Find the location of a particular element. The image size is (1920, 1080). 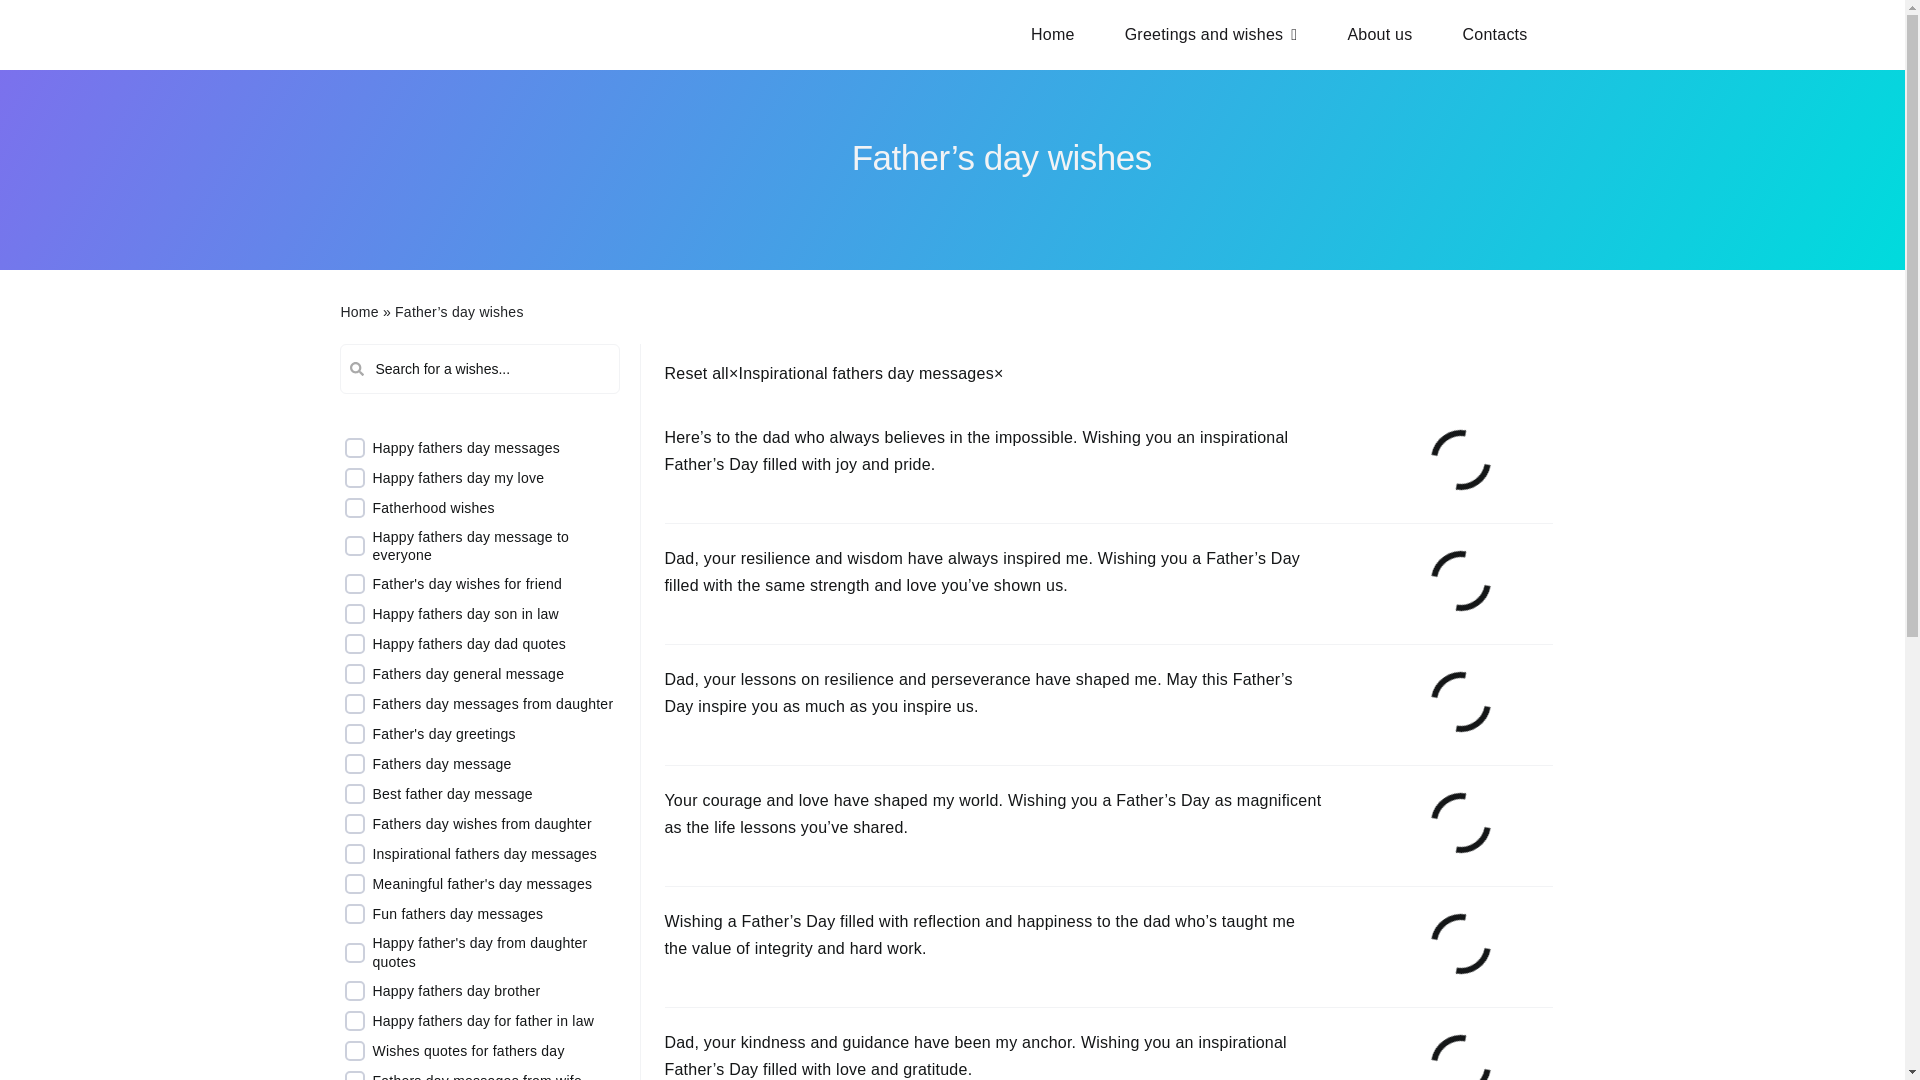

on is located at coordinates (354, 884).